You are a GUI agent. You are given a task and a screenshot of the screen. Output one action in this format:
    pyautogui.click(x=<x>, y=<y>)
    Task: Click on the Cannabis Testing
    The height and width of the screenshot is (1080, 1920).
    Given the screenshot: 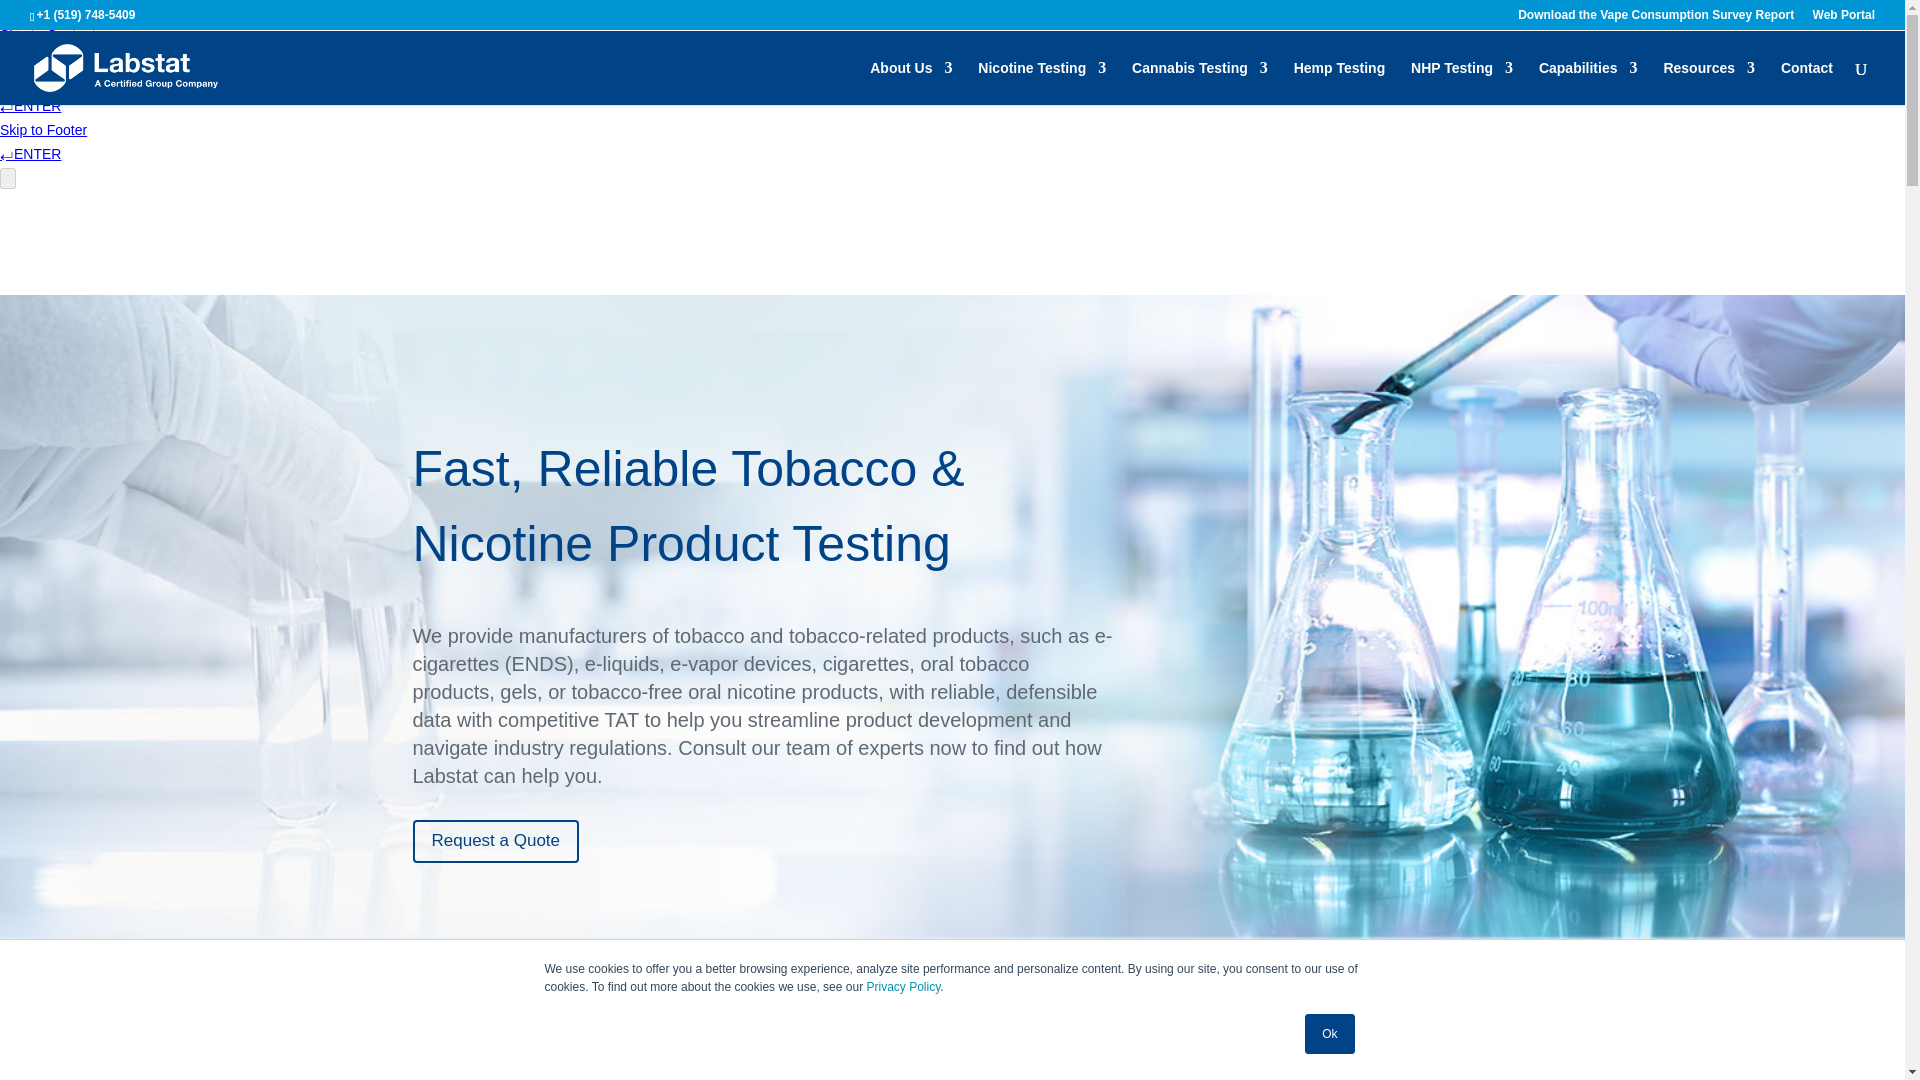 What is the action you would take?
    pyautogui.click(x=1200, y=82)
    